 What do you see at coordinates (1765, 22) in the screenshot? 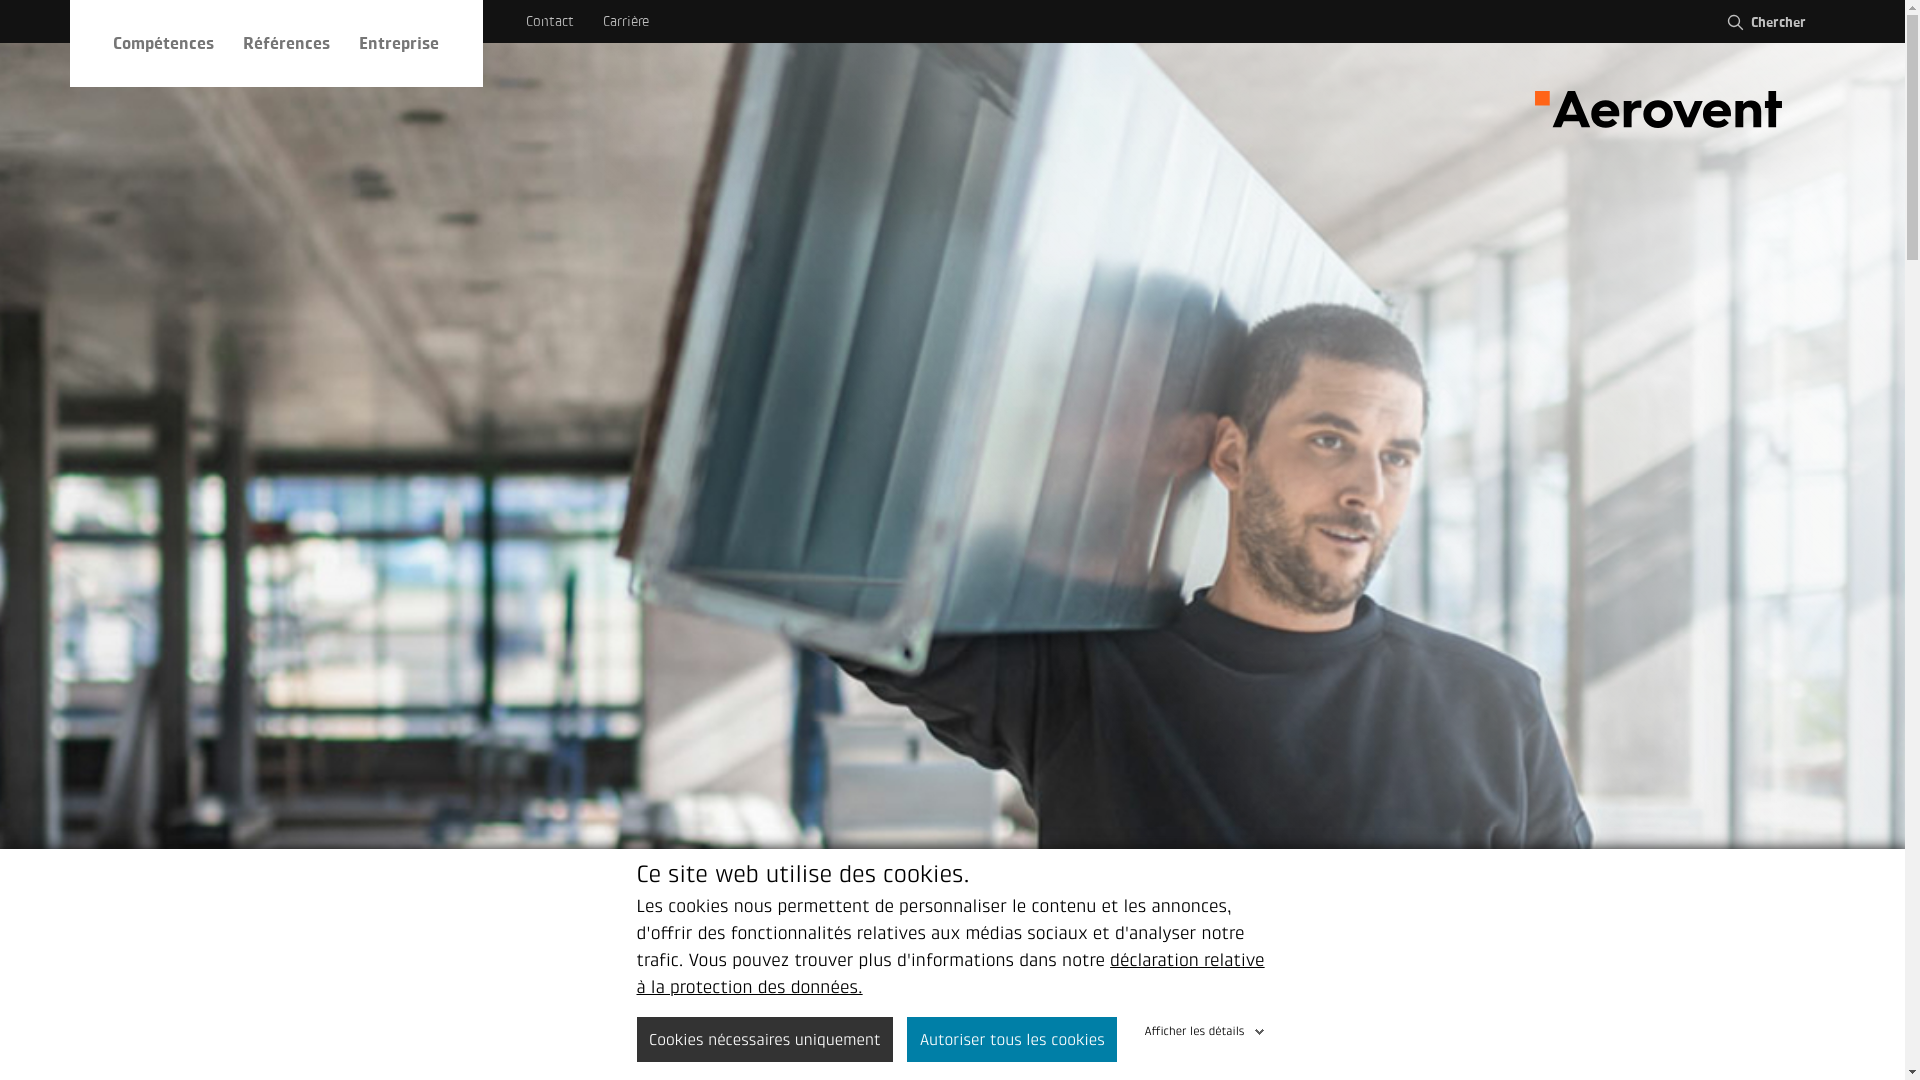
I see `Chercher` at bounding box center [1765, 22].